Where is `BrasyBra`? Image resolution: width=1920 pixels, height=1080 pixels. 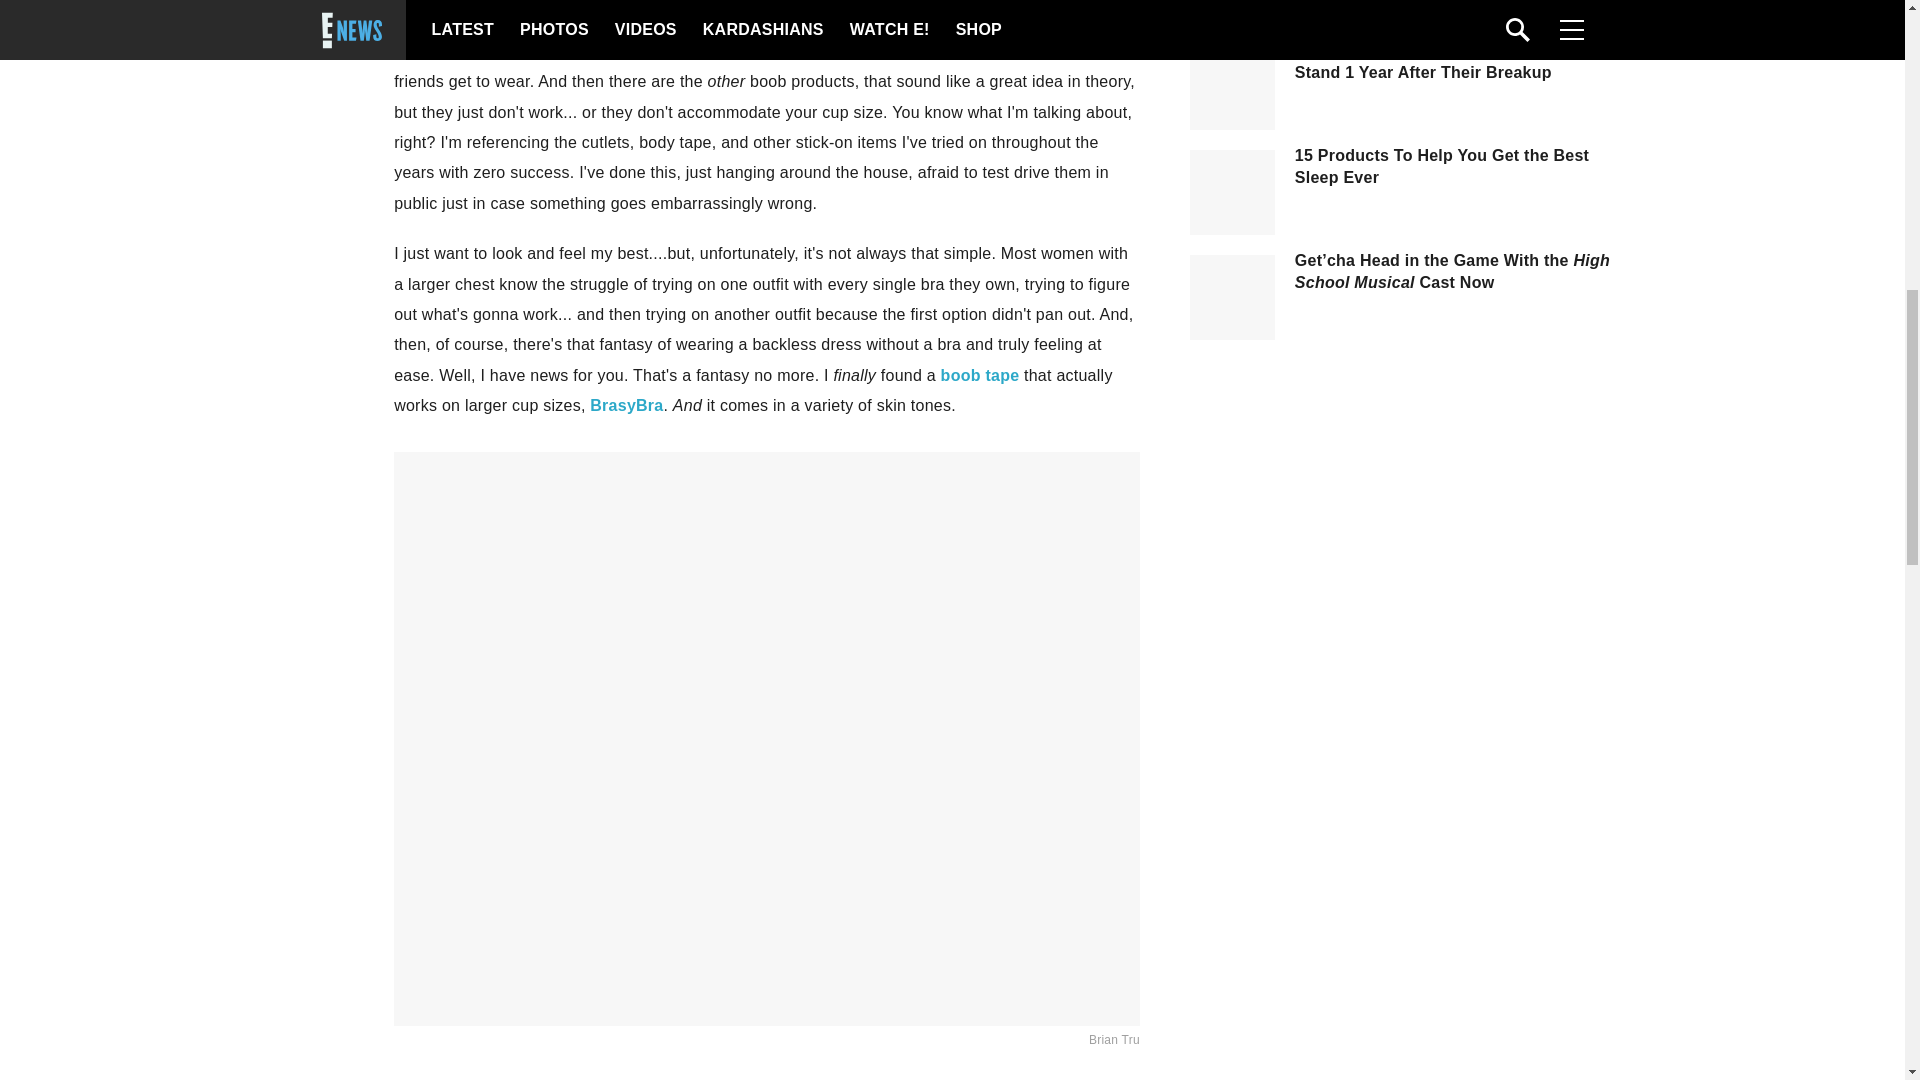 BrasyBra is located at coordinates (626, 405).